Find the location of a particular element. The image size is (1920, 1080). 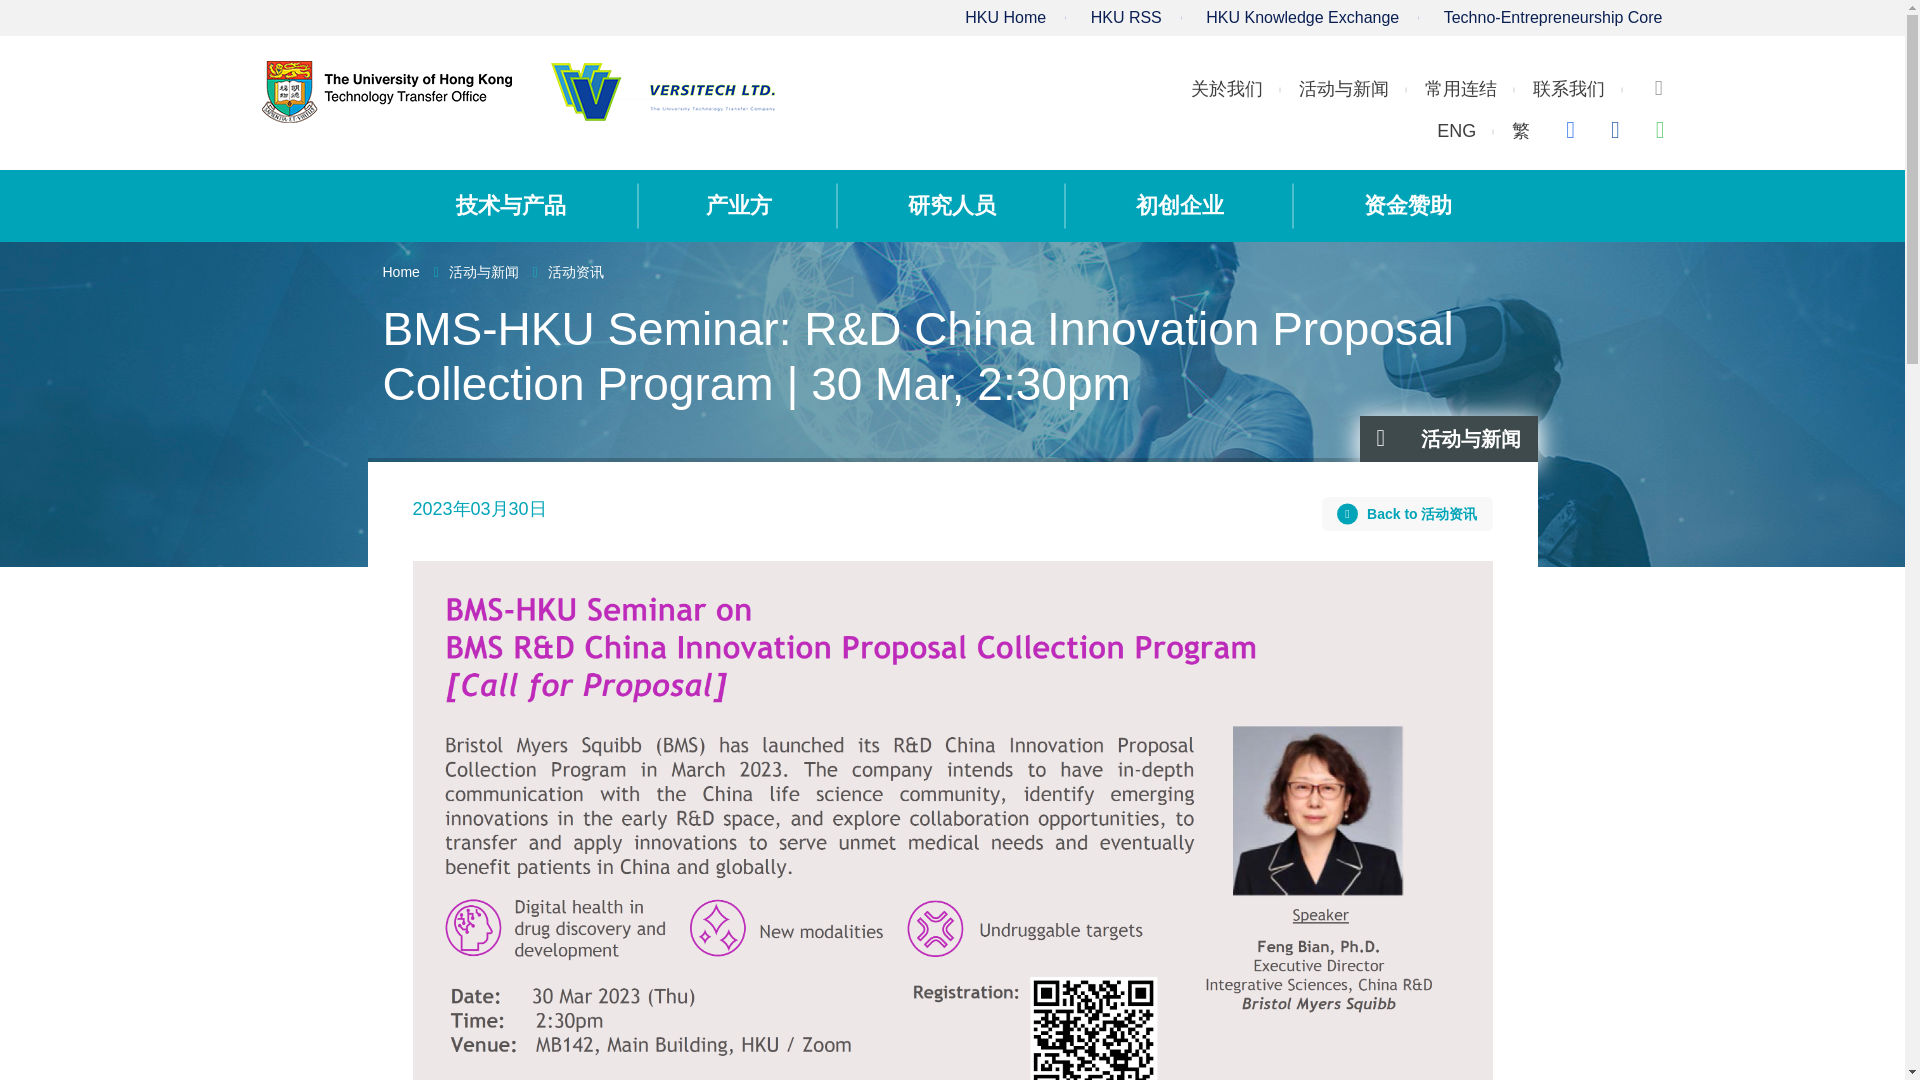

HKU RSS is located at coordinates (1126, 16).